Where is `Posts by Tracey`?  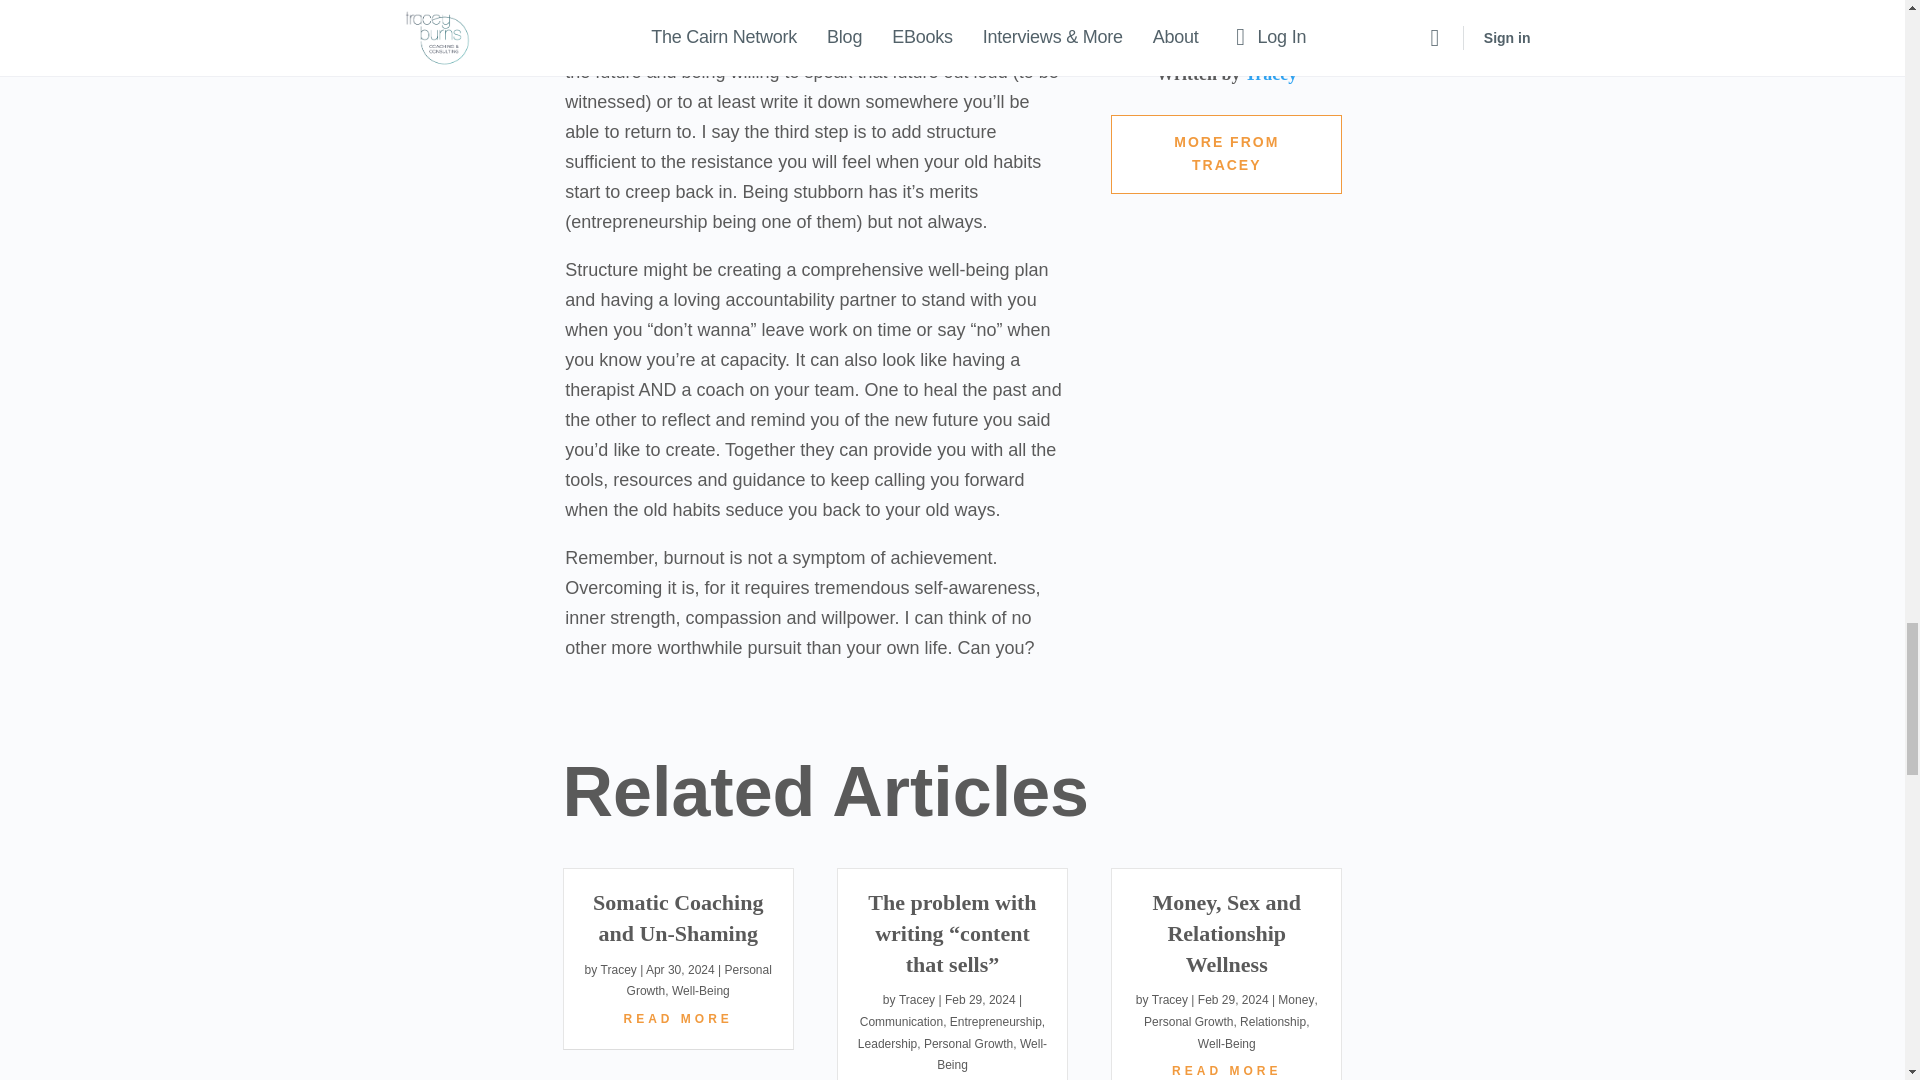 Posts by Tracey is located at coordinates (618, 975).